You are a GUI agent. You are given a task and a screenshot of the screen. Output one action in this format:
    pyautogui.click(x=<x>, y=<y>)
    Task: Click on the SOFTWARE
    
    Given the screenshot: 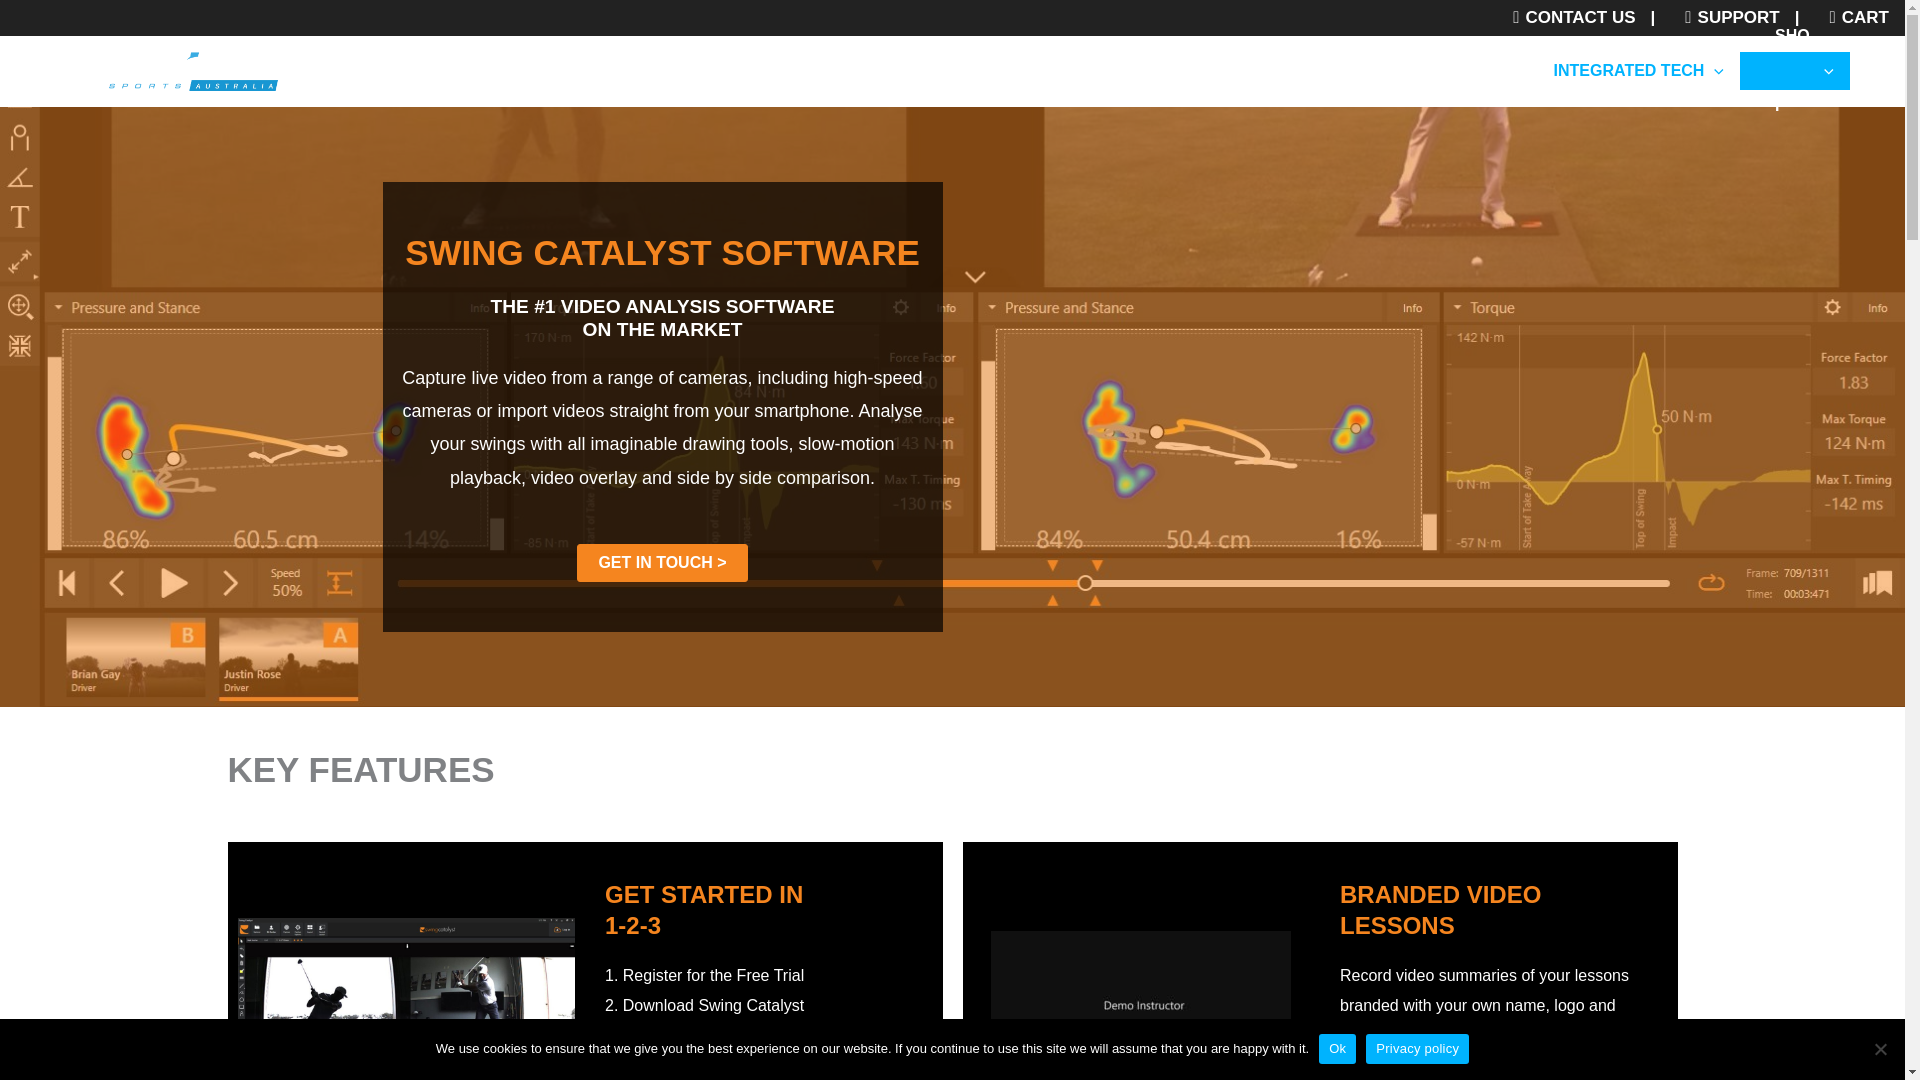 What is the action you would take?
    pyautogui.click(x=1466, y=70)
    